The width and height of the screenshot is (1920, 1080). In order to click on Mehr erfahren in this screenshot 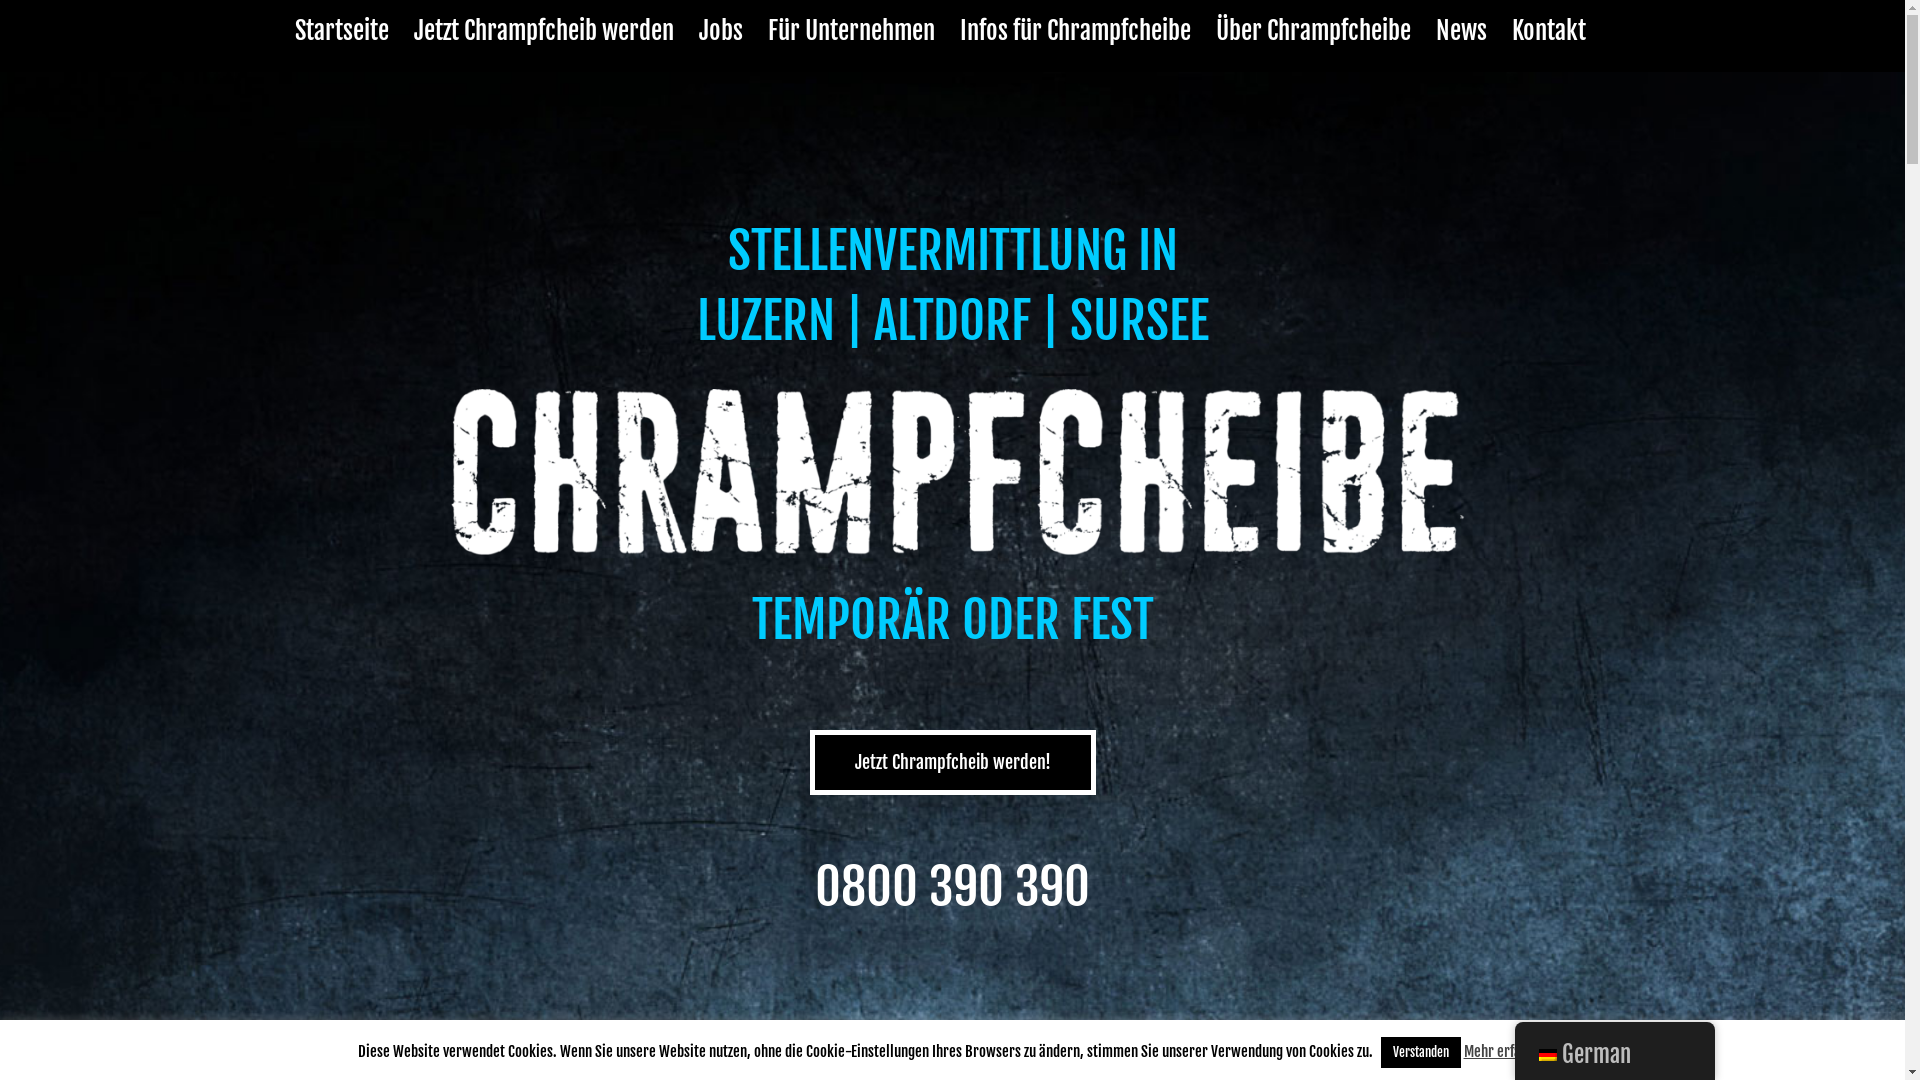, I will do `click(1506, 1052)`.